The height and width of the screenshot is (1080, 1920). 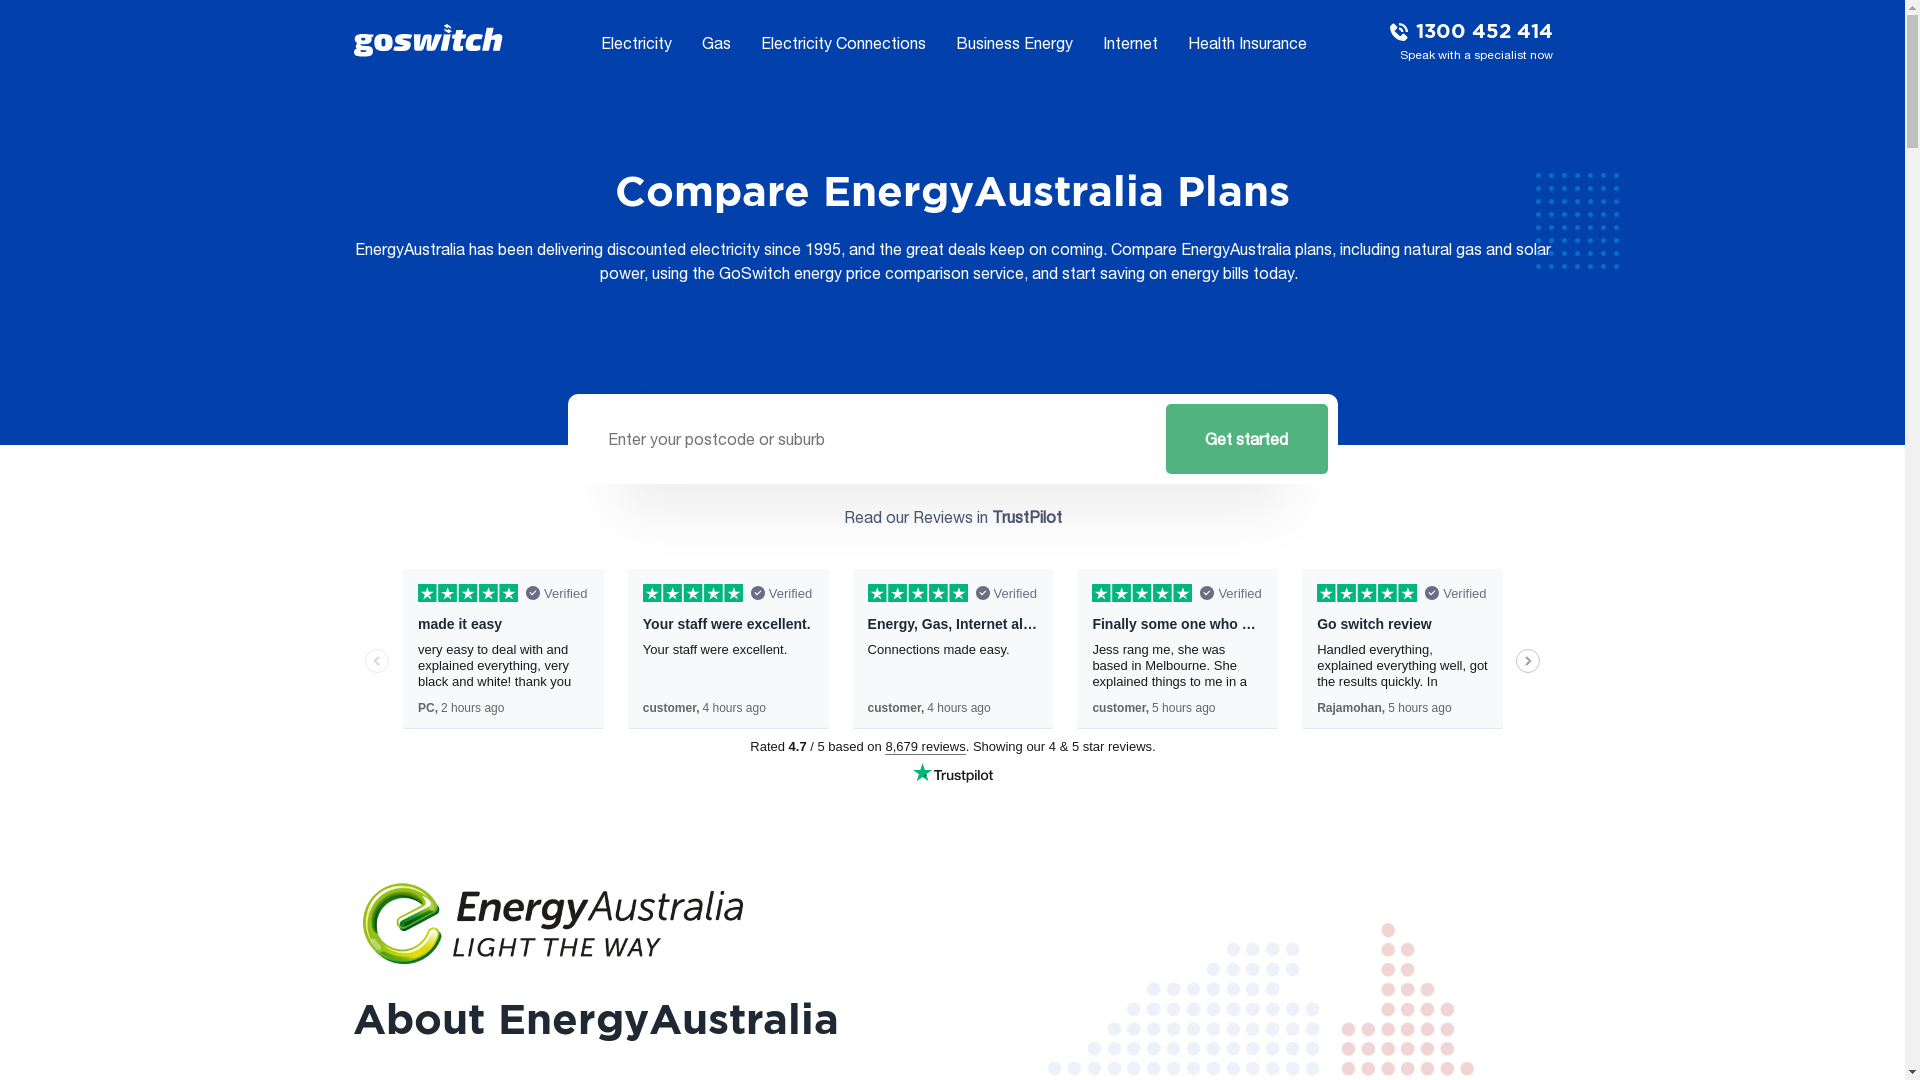 What do you see at coordinates (842, 43) in the screenshot?
I see `Electricity Connections` at bounding box center [842, 43].